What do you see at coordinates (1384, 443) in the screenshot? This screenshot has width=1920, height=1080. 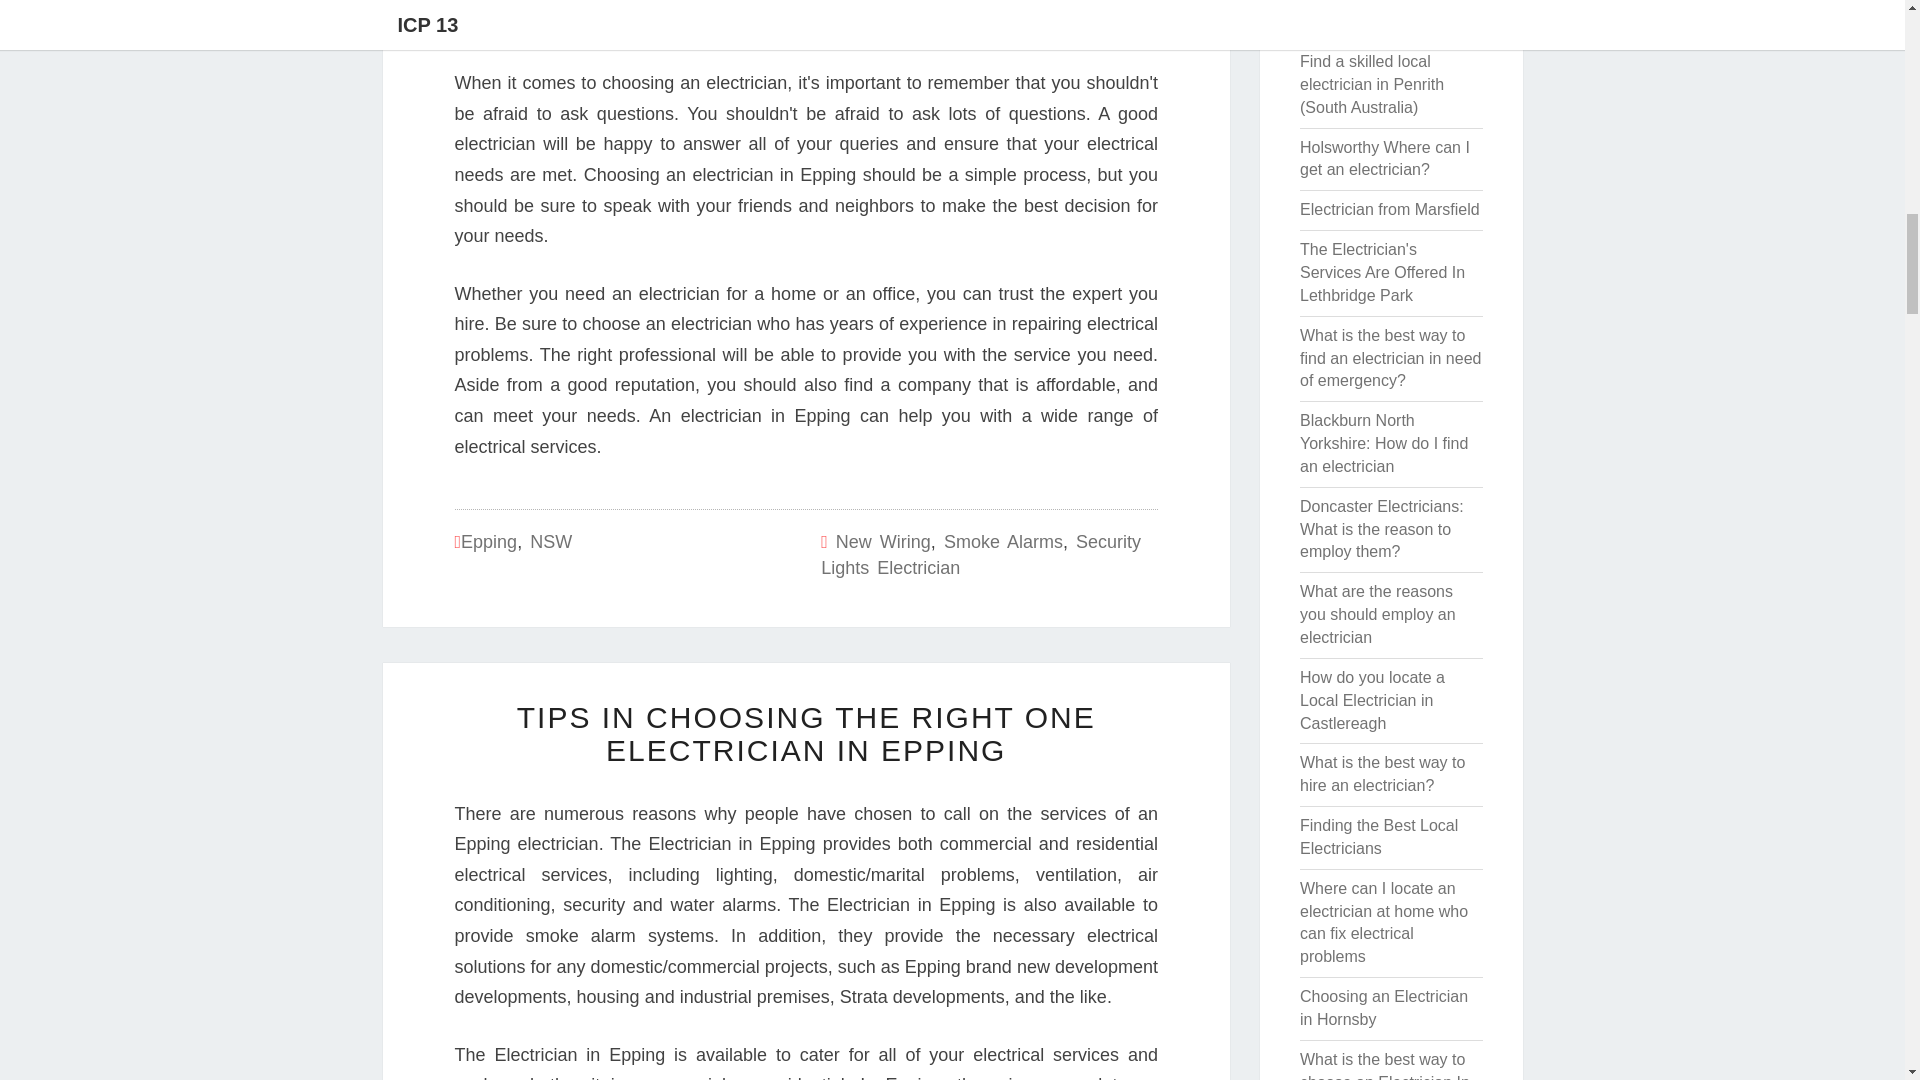 I see `Blackburn North Yorkshire: How do I find an electrician` at bounding box center [1384, 443].